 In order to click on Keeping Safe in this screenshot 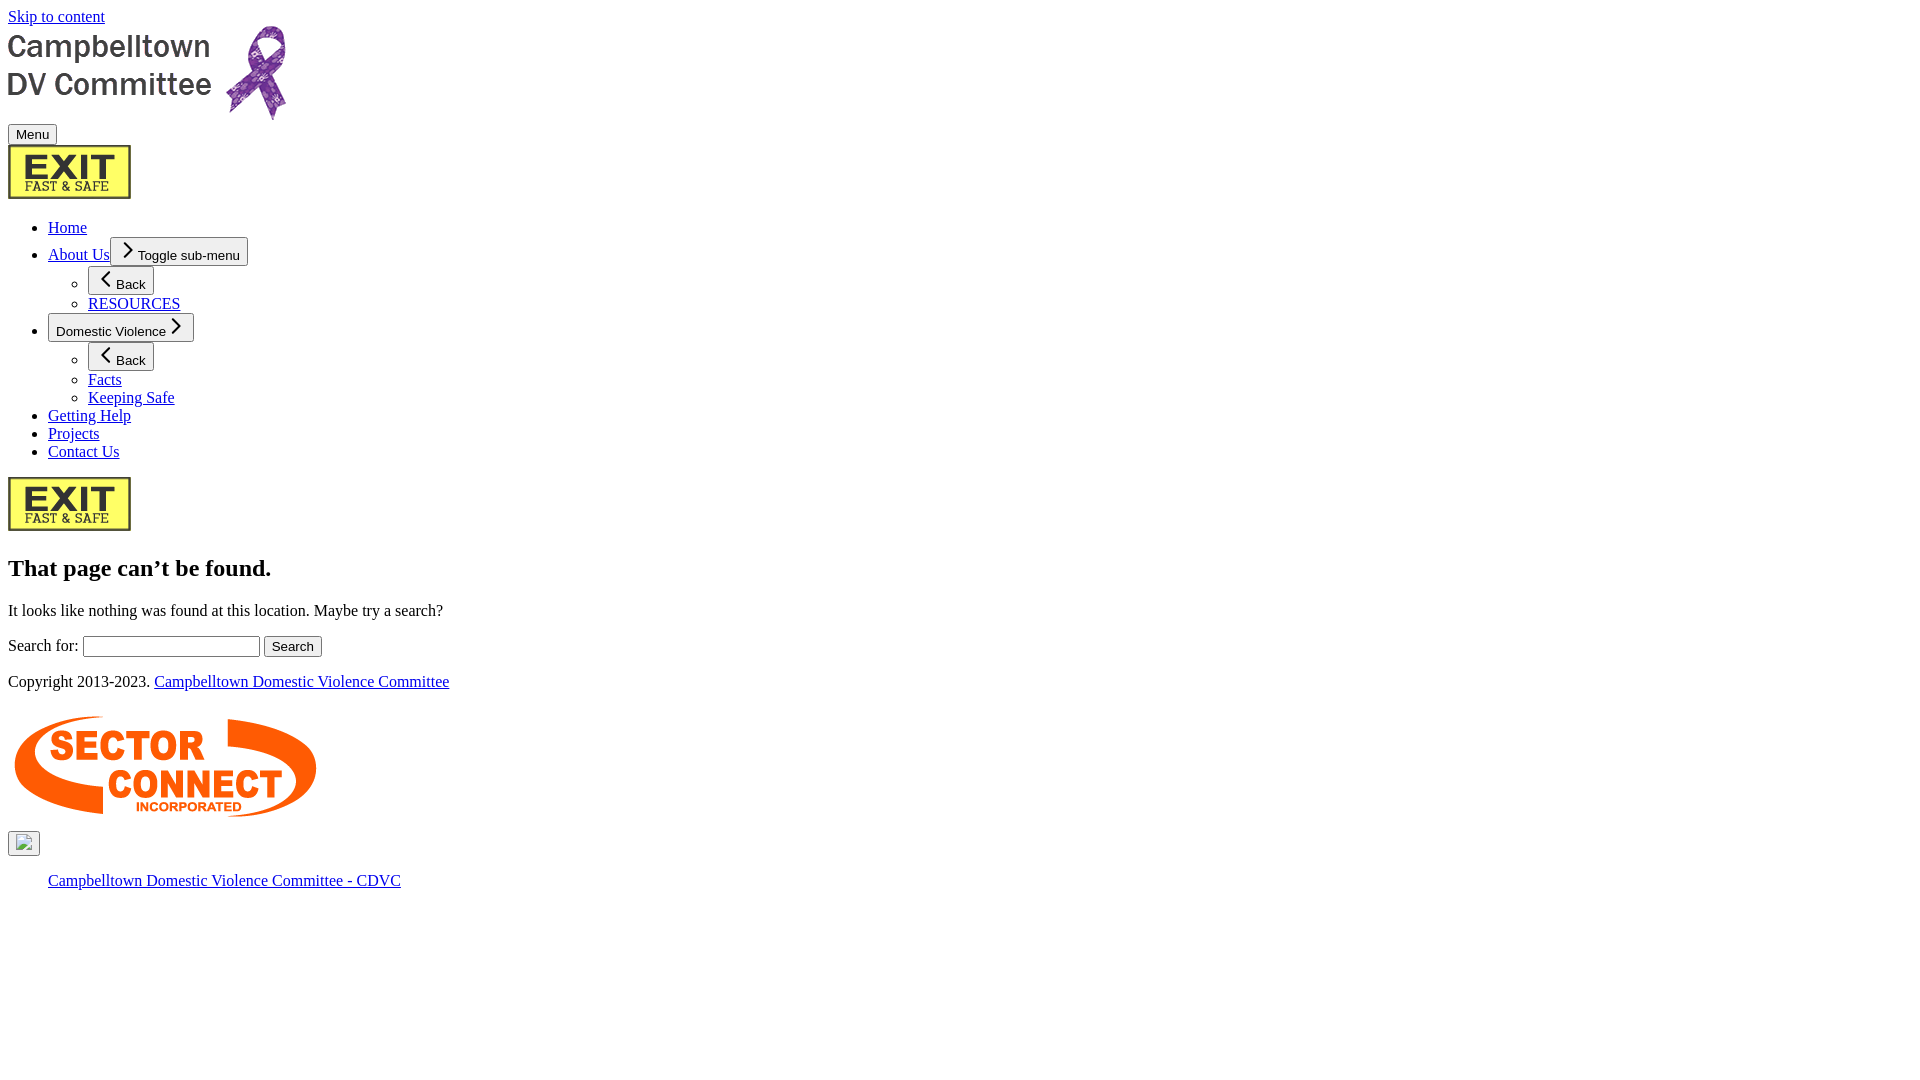, I will do `click(132, 398)`.